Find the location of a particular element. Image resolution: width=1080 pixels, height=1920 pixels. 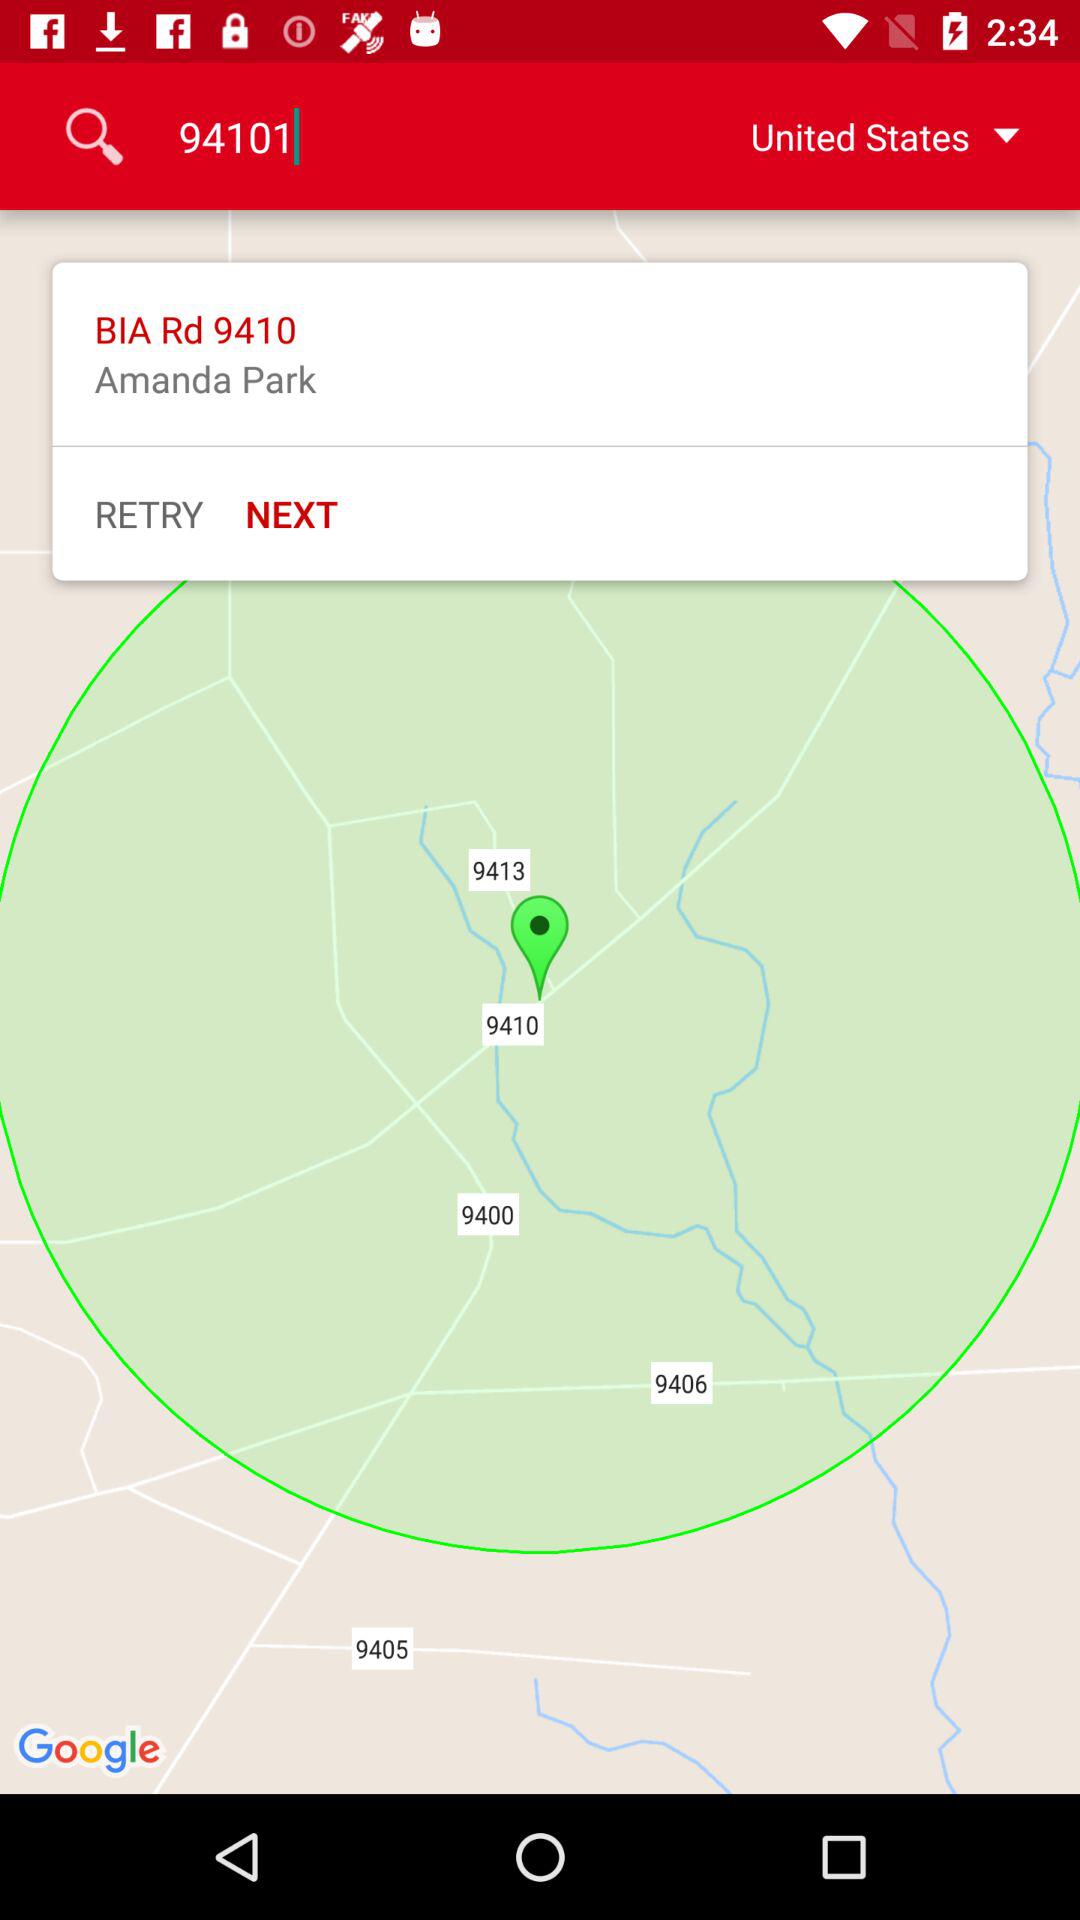

click the 94101 is located at coordinates (407, 136).